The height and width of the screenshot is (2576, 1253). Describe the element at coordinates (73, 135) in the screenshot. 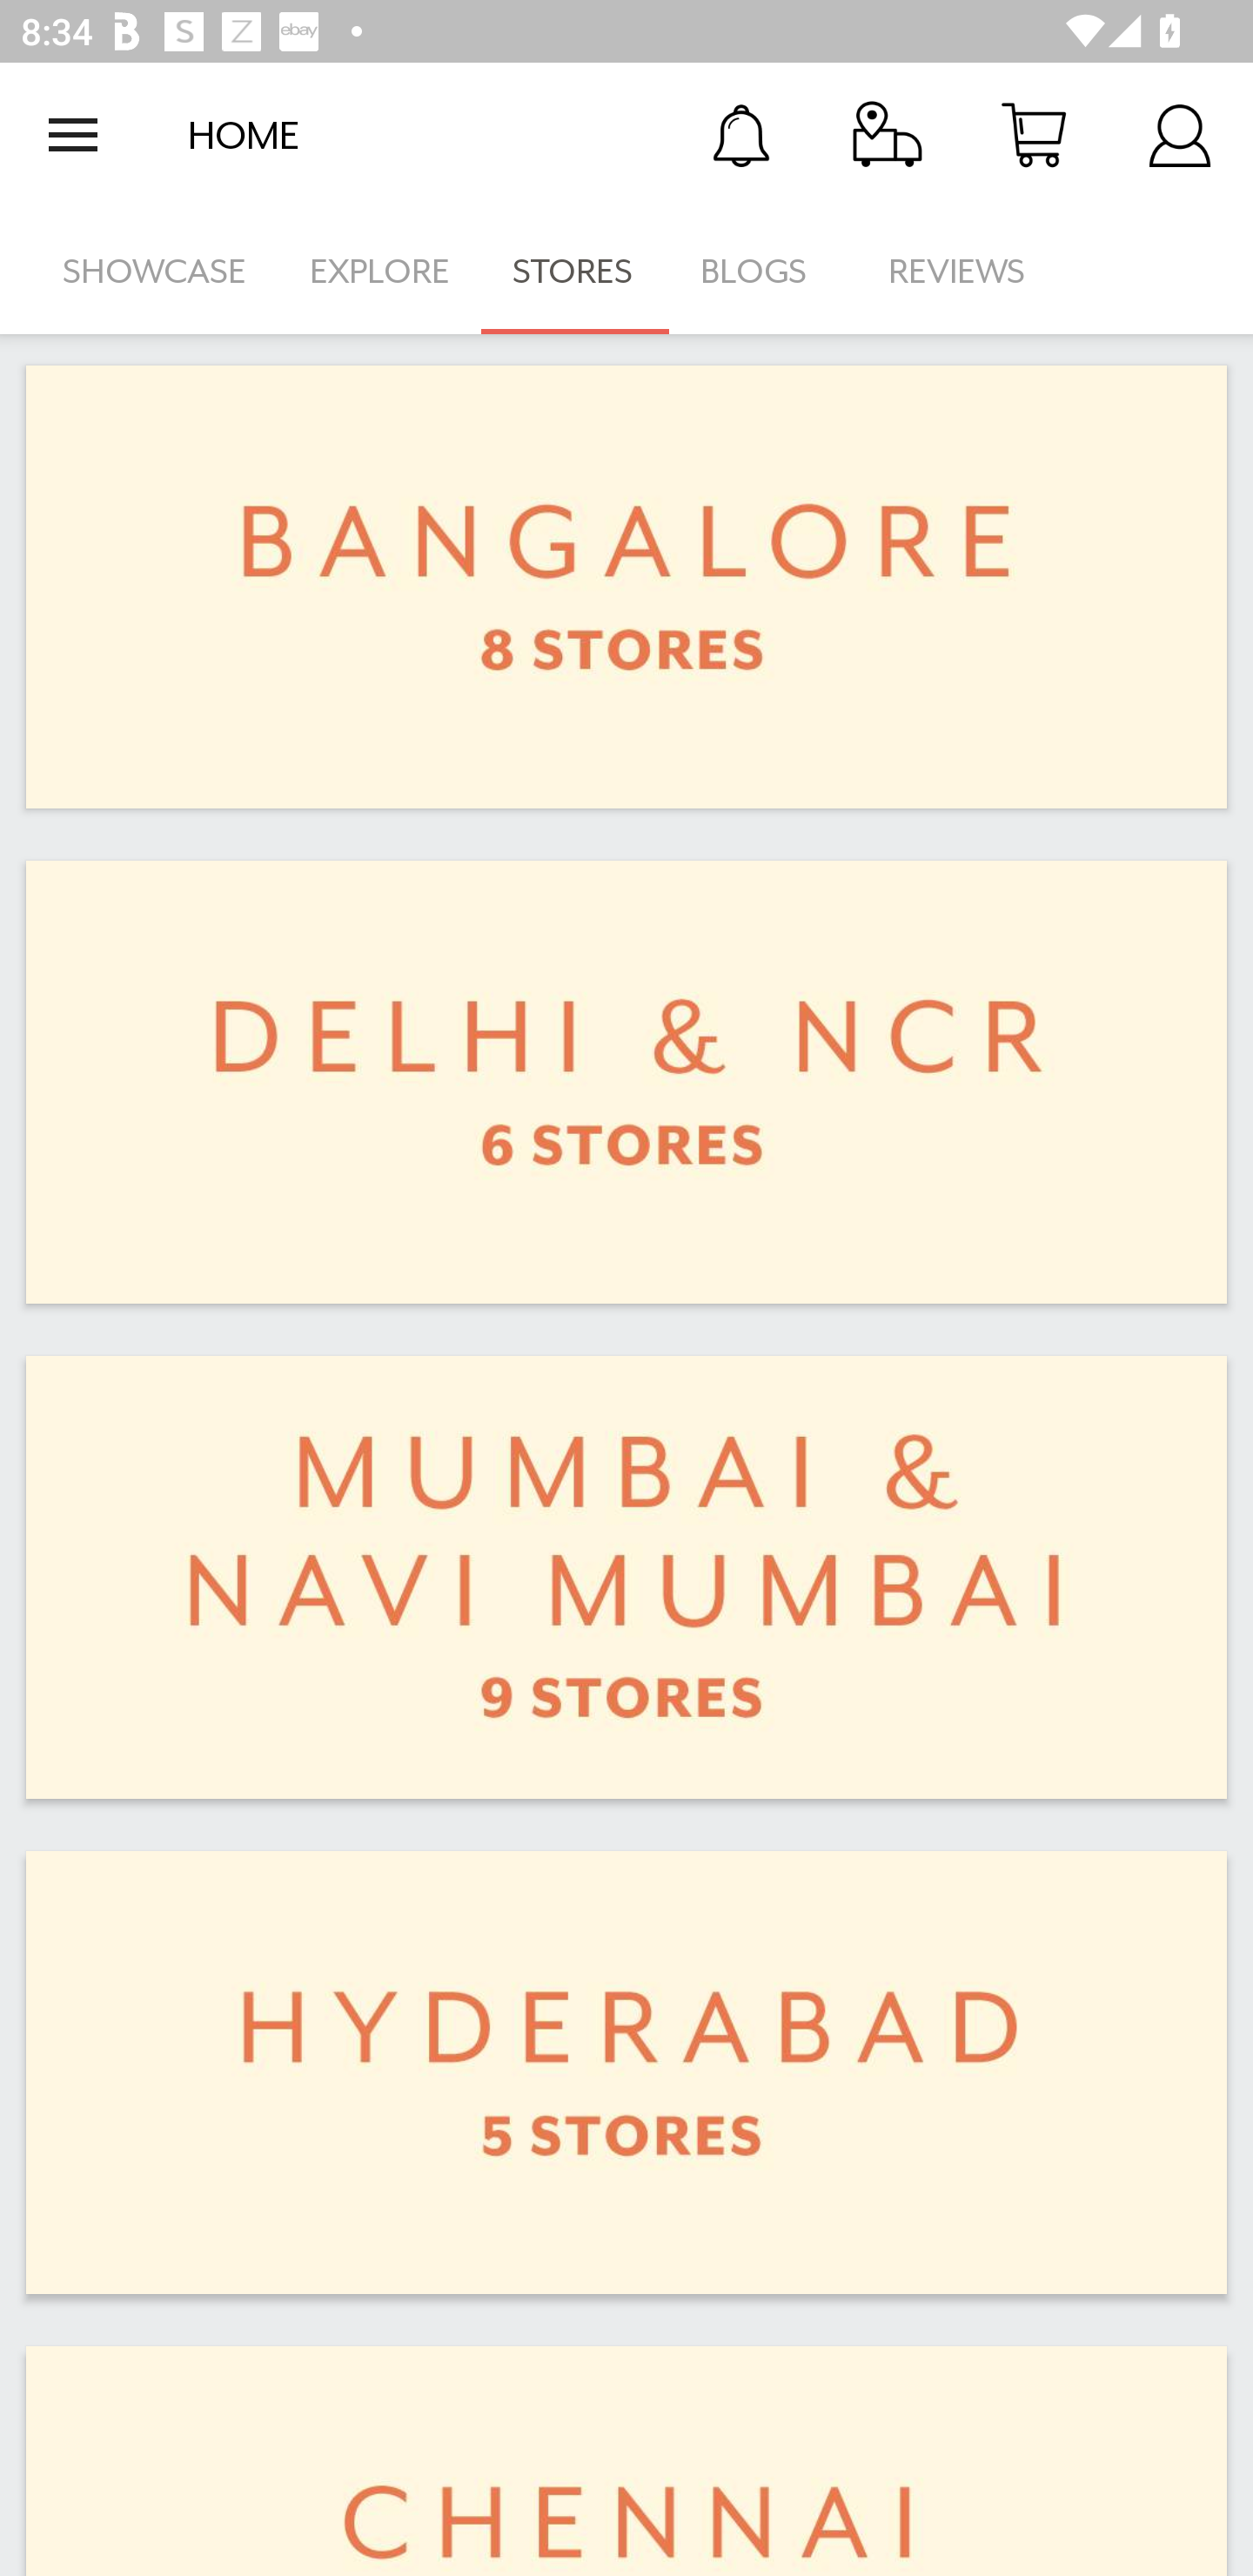

I see `Open navigation drawer` at that location.